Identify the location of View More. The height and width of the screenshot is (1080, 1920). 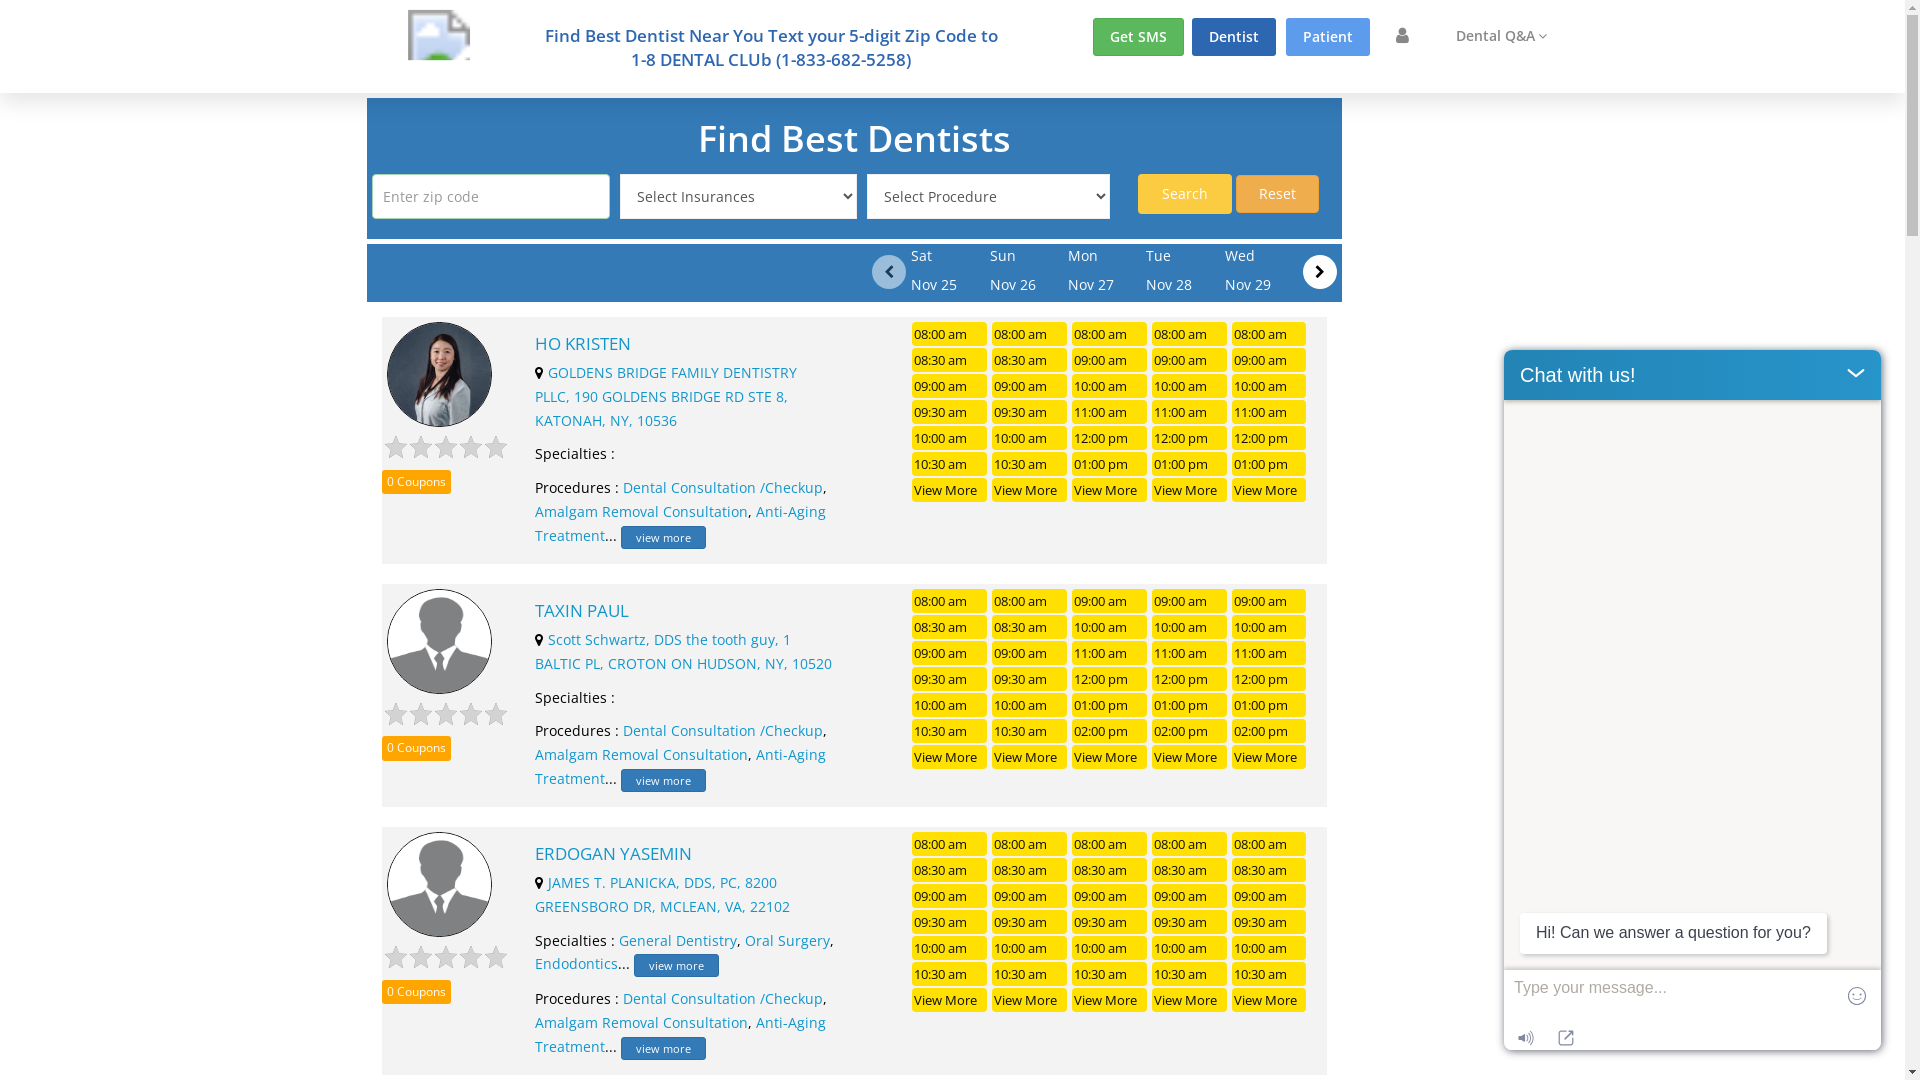
(950, 490).